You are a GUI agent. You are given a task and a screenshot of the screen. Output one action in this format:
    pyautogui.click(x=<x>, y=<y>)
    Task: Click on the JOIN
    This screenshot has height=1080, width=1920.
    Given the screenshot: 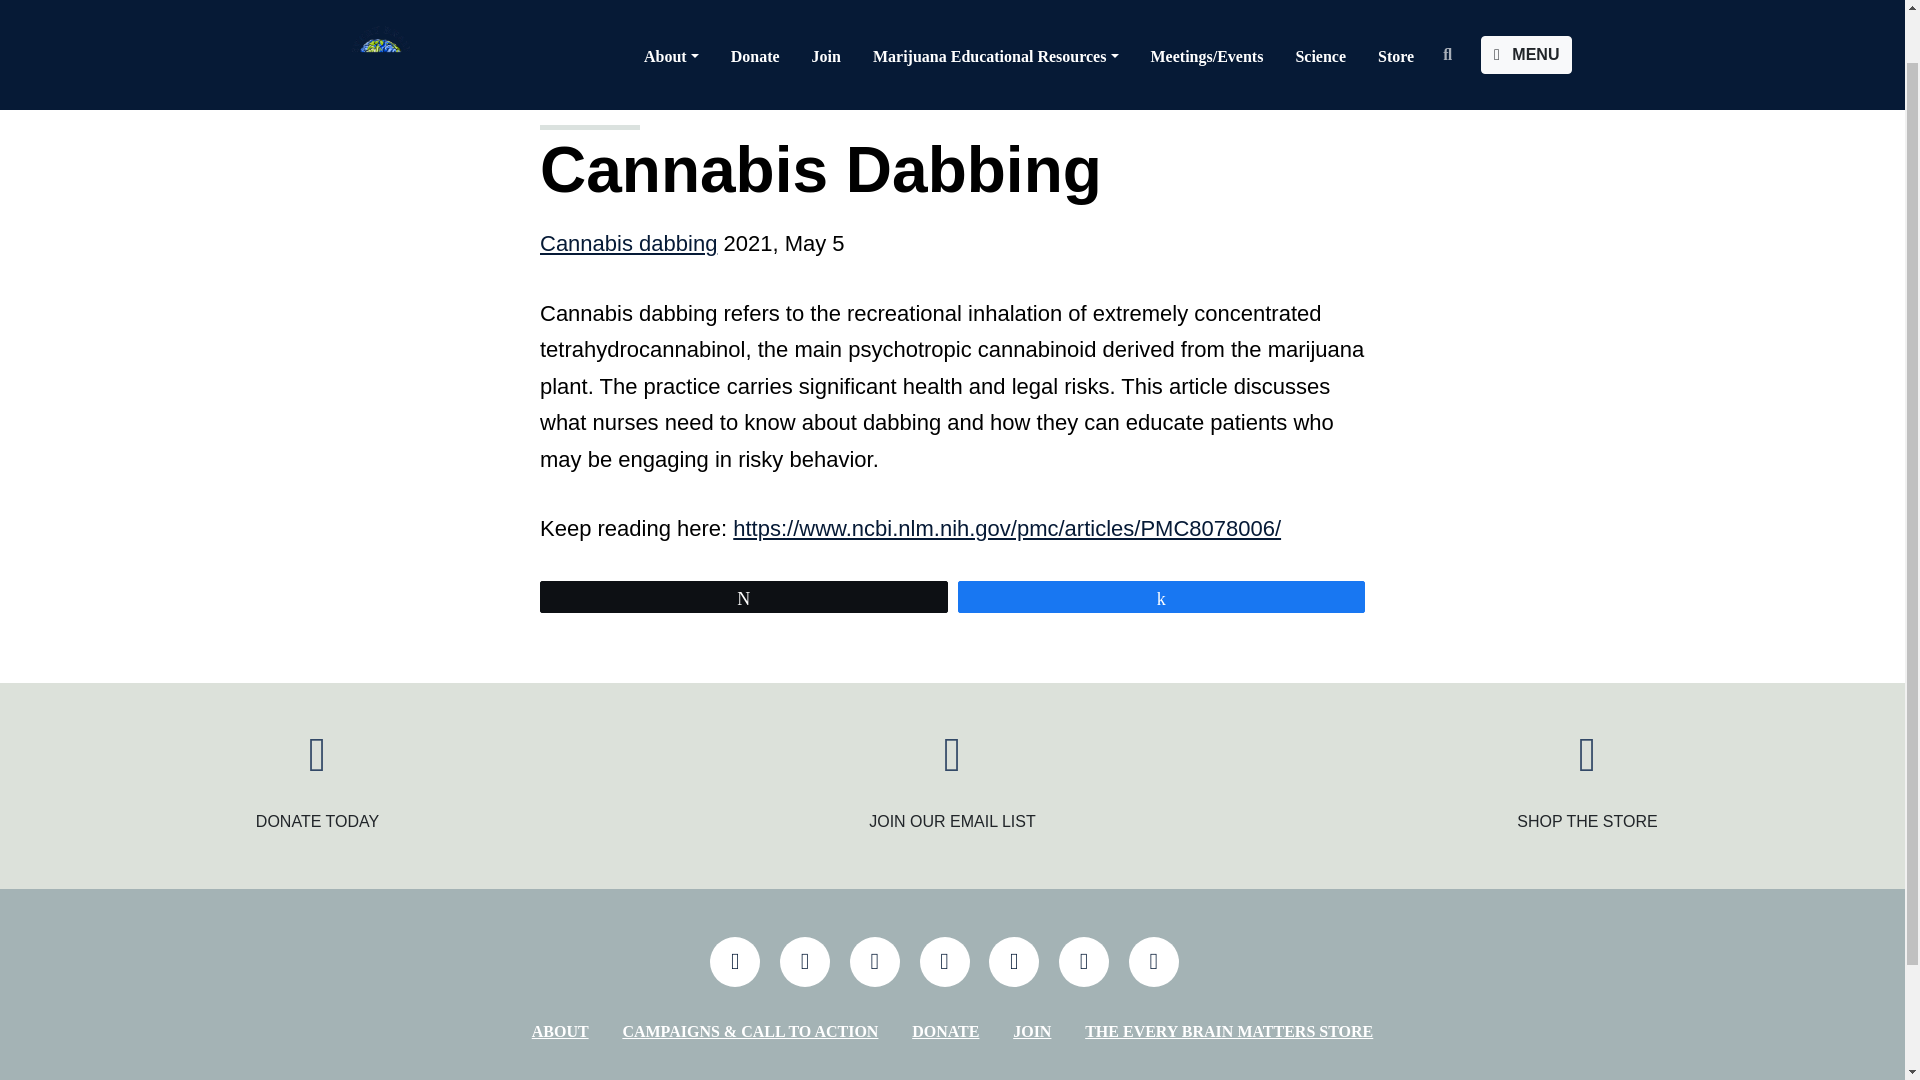 What is the action you would take?
    pyautogui.click(x=1032, y=1032)
    